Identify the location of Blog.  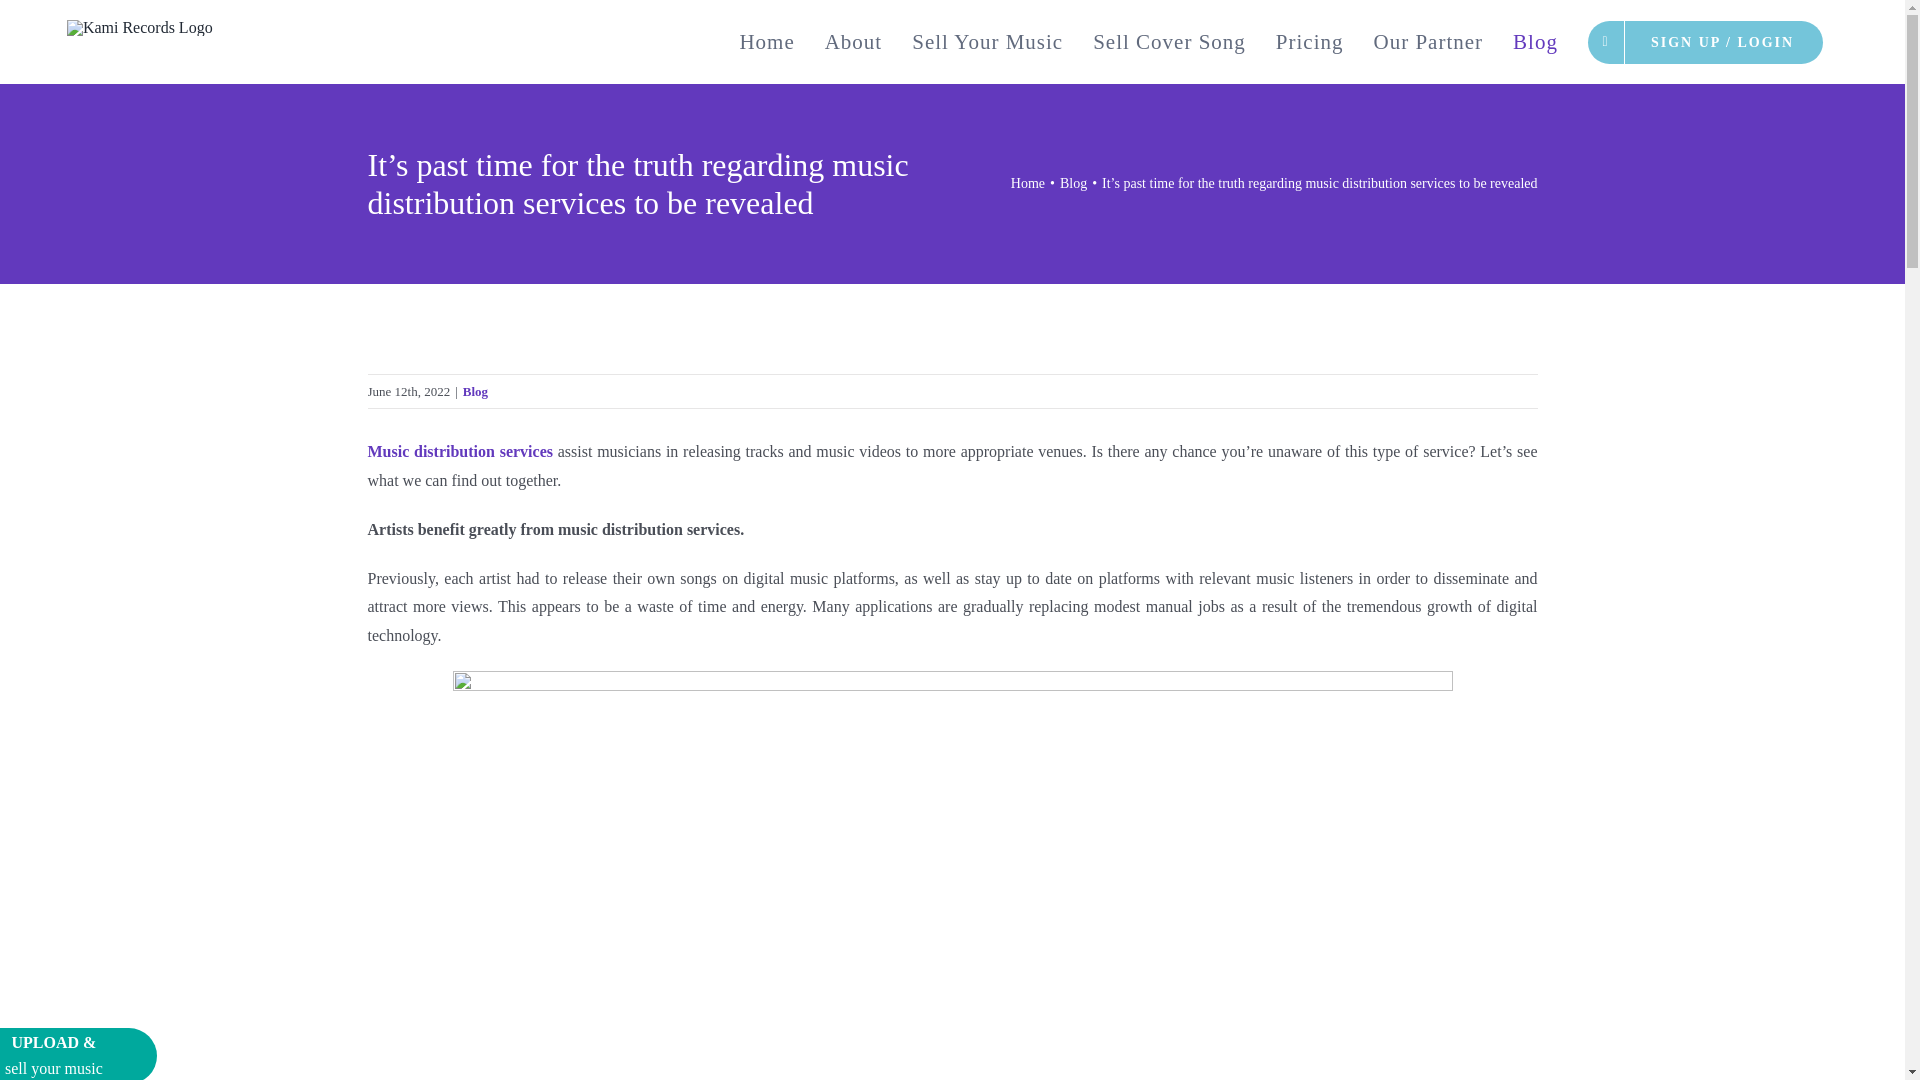
(1072, 184).